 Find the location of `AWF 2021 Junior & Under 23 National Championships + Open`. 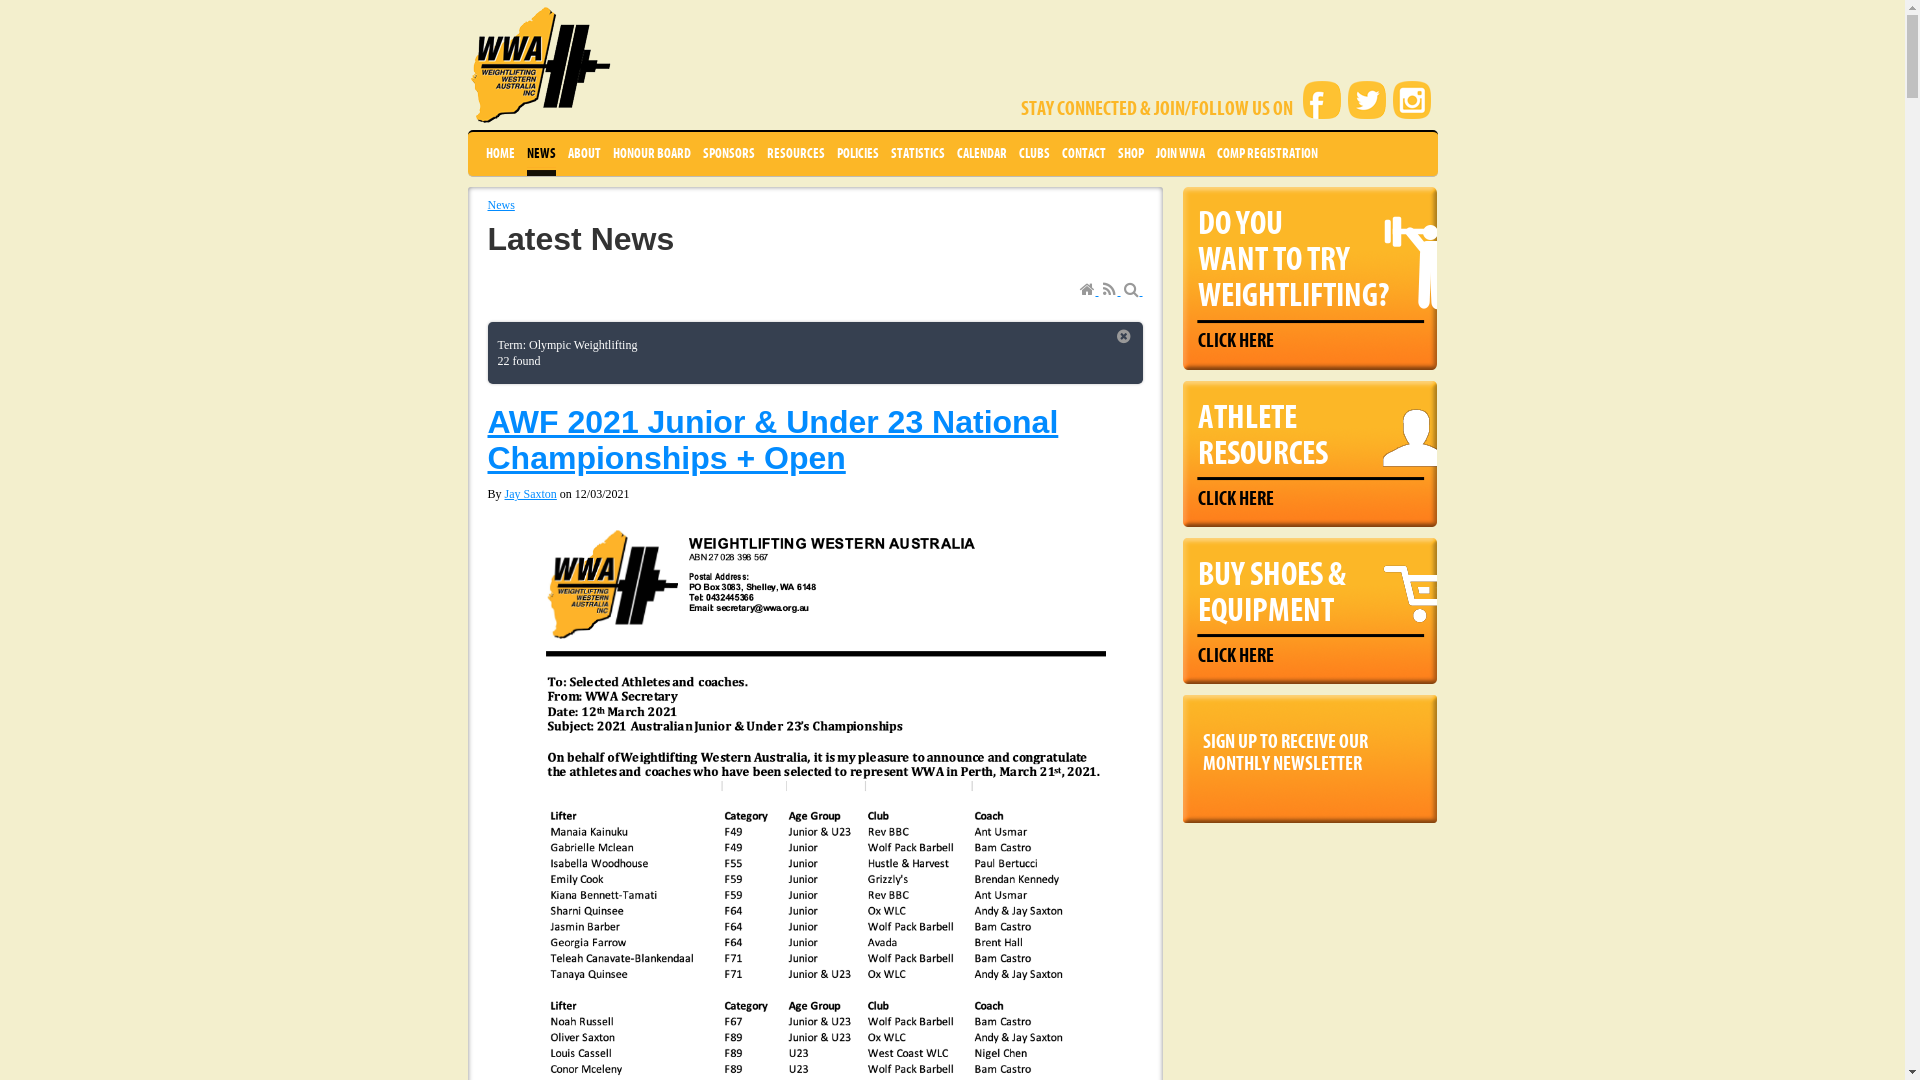

AWF 2021 Junior & Under 23 National Championships + Open is located at coordinates (774, 440).